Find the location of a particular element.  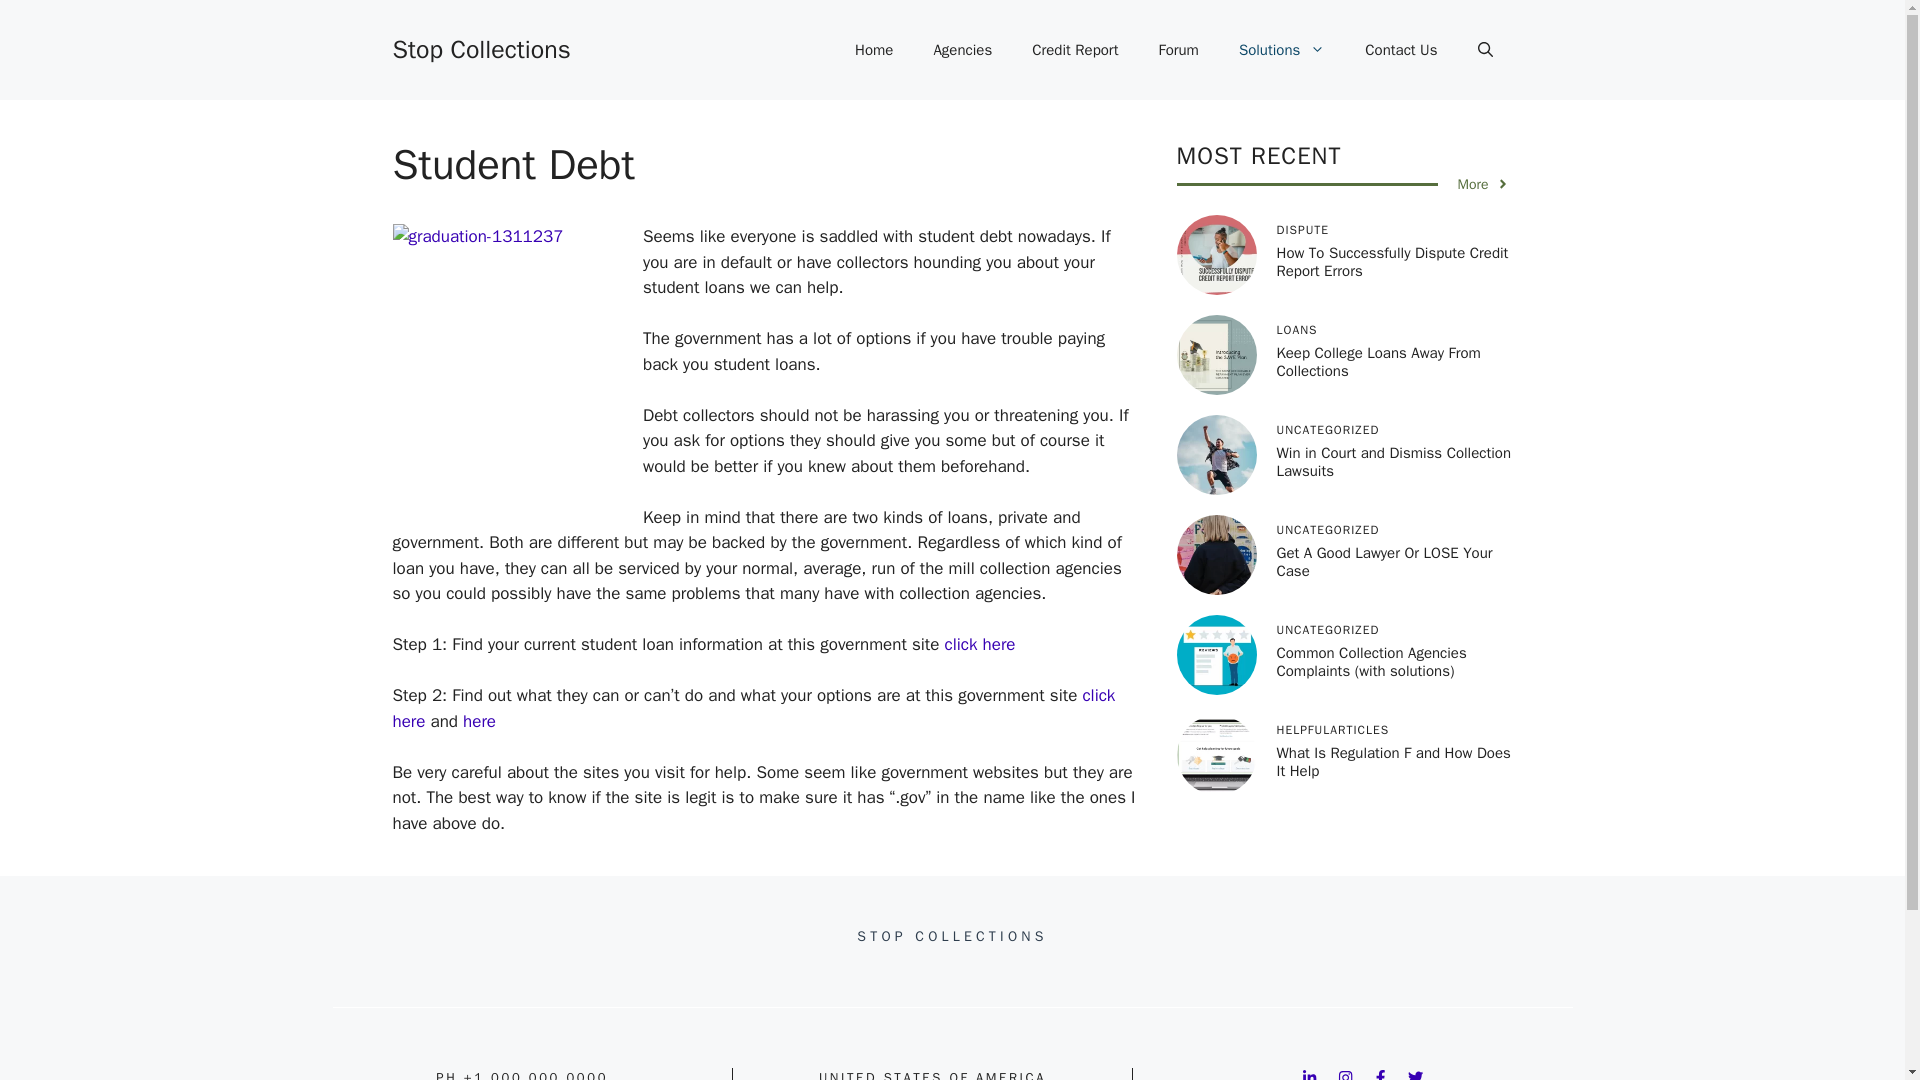

Get A Good Lawyer Or LOSE Your Case is located at coordinates (1384, 562).